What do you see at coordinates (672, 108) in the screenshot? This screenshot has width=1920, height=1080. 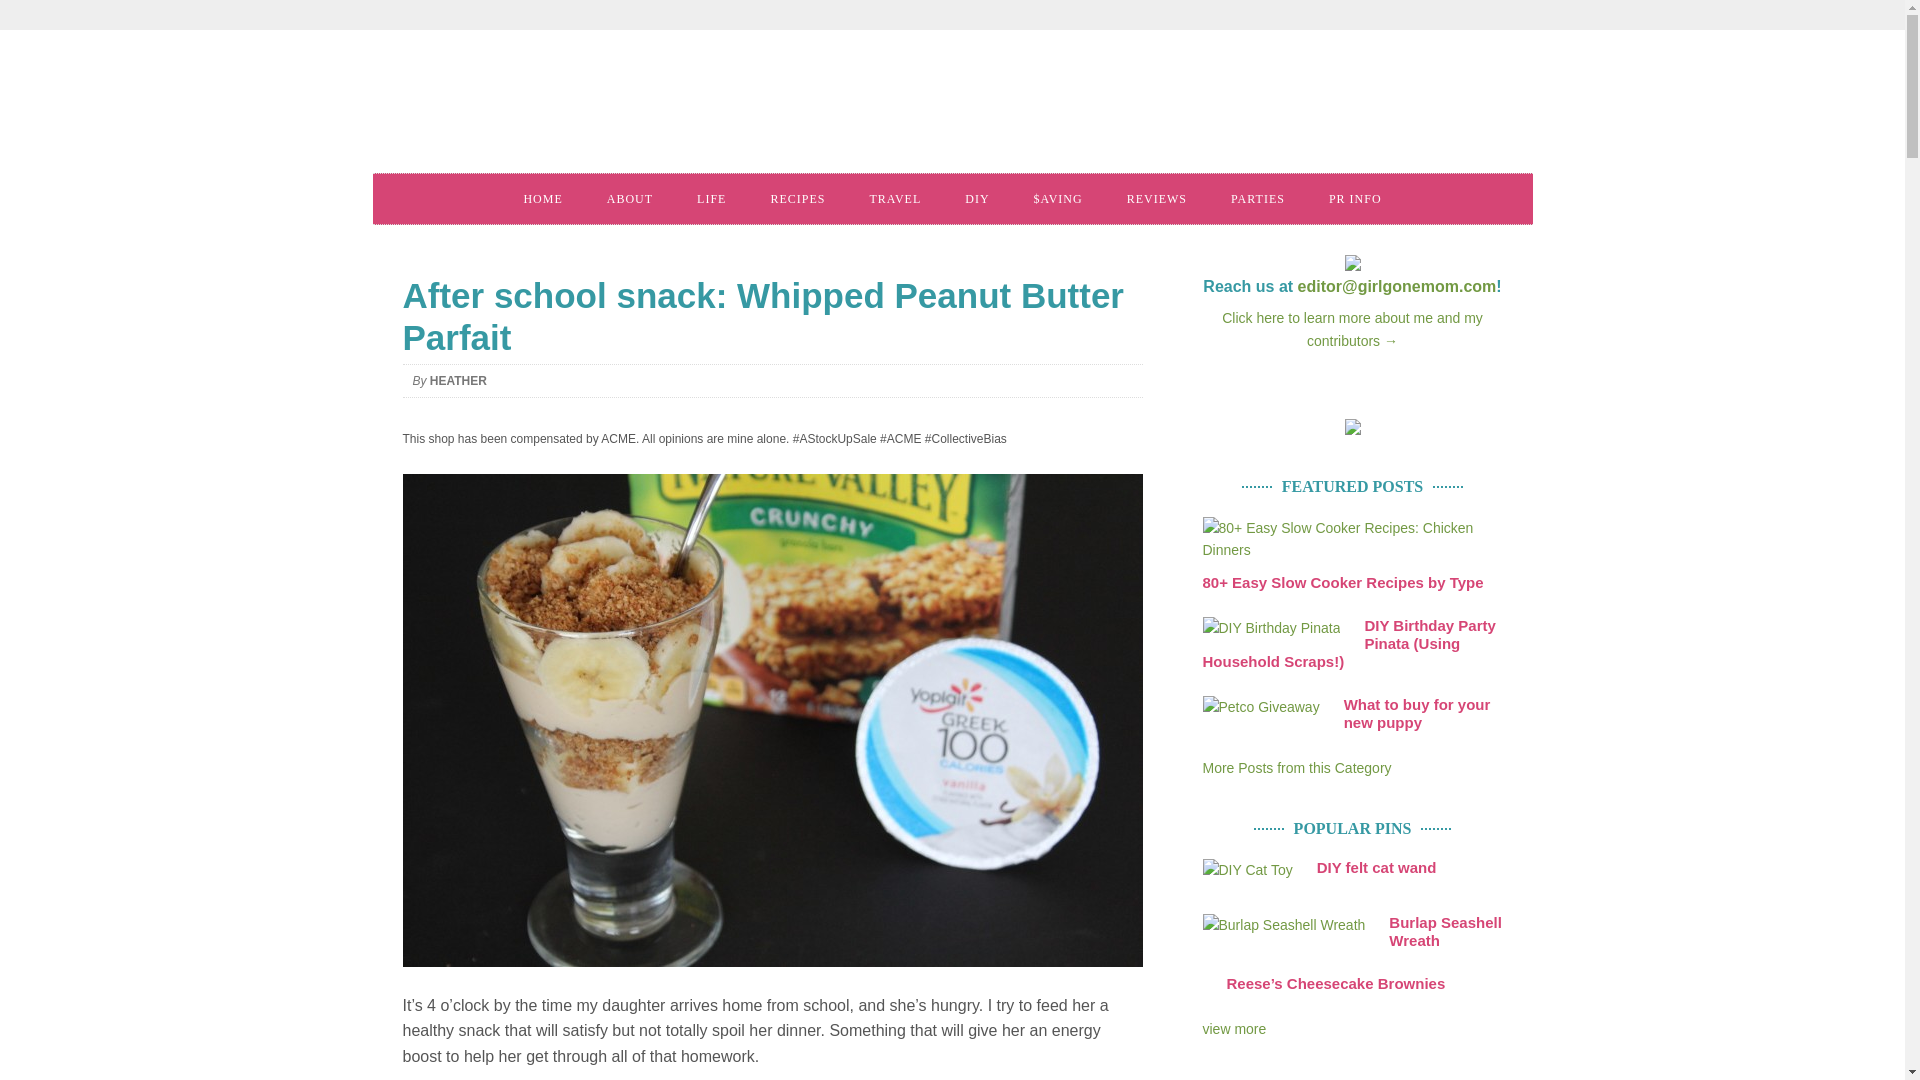 I see `Girl Gone Mom` at bounding box center [672, 108].